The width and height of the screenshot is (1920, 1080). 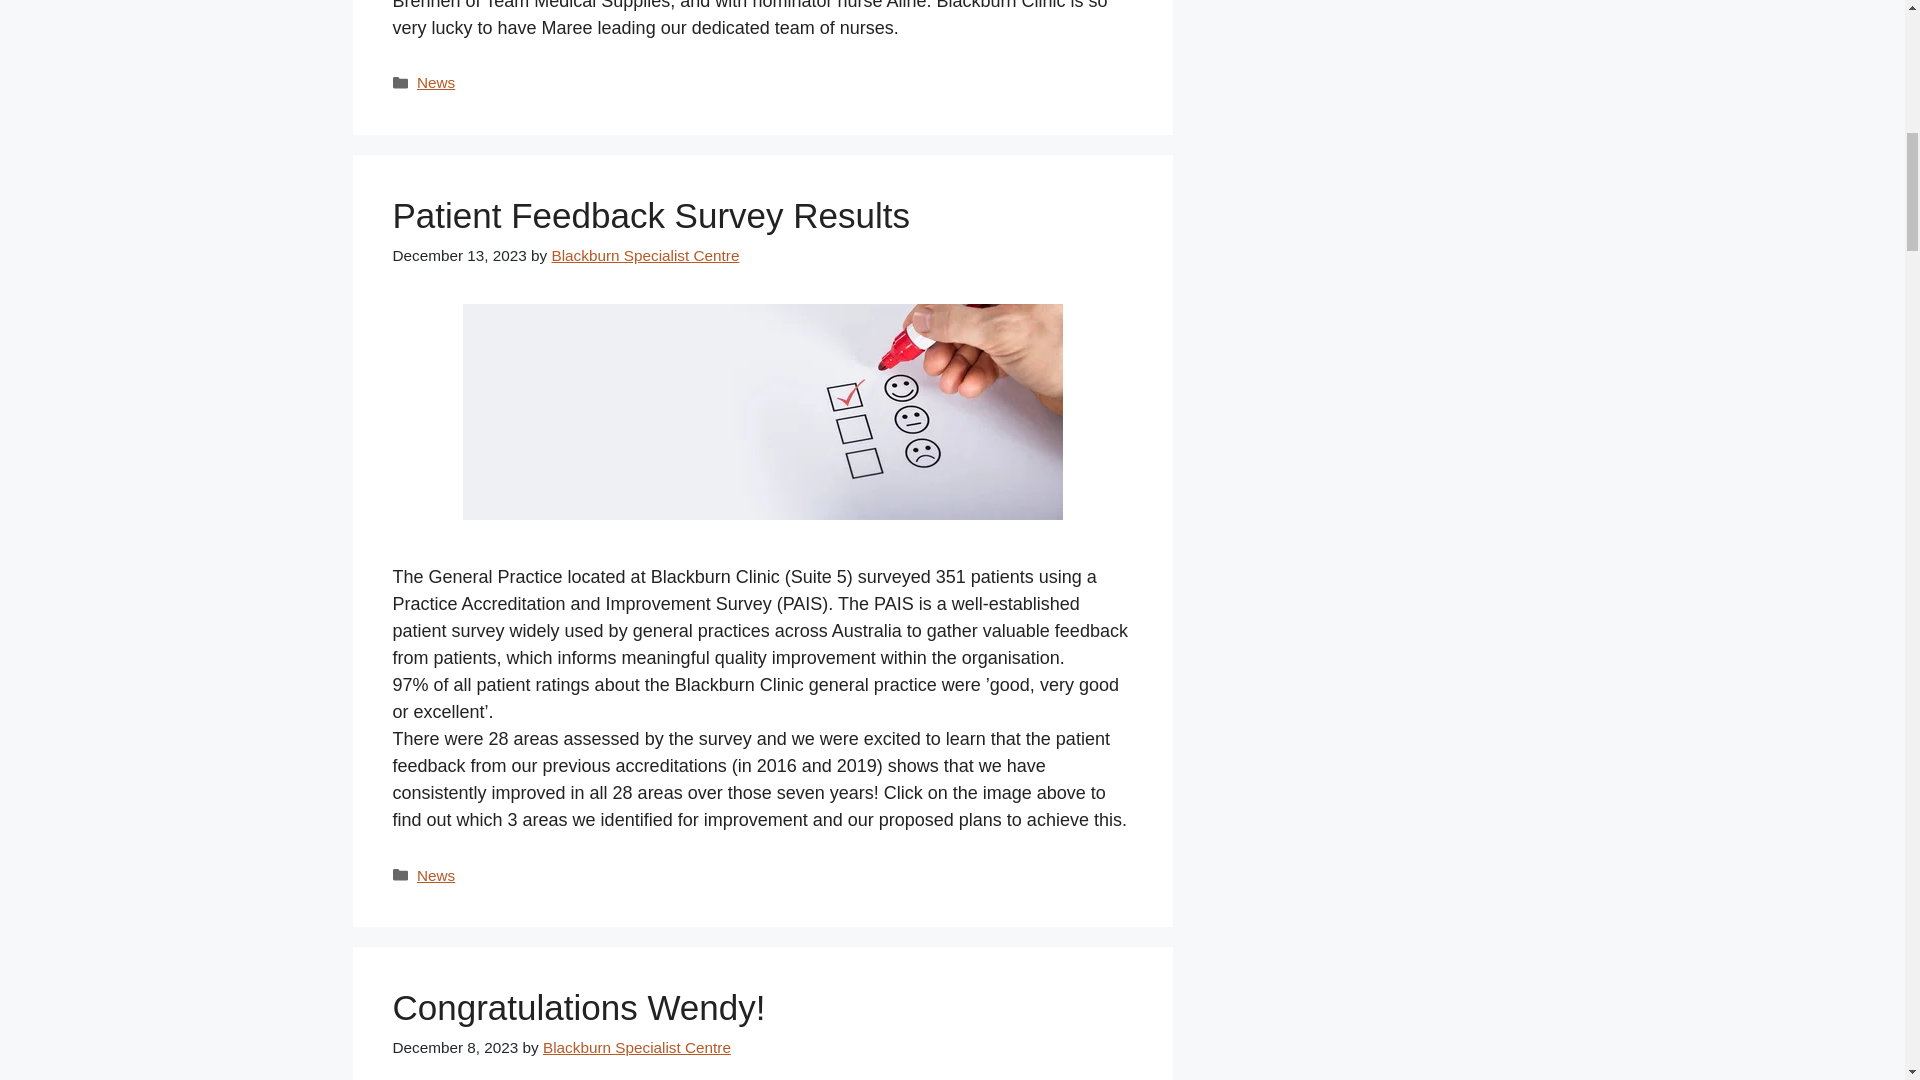 What do you see at coordinates (637, 1047) in the screenshot?
I see `View all posts by Blackburn Specialist Centre` at bounding box center [637, 1047].